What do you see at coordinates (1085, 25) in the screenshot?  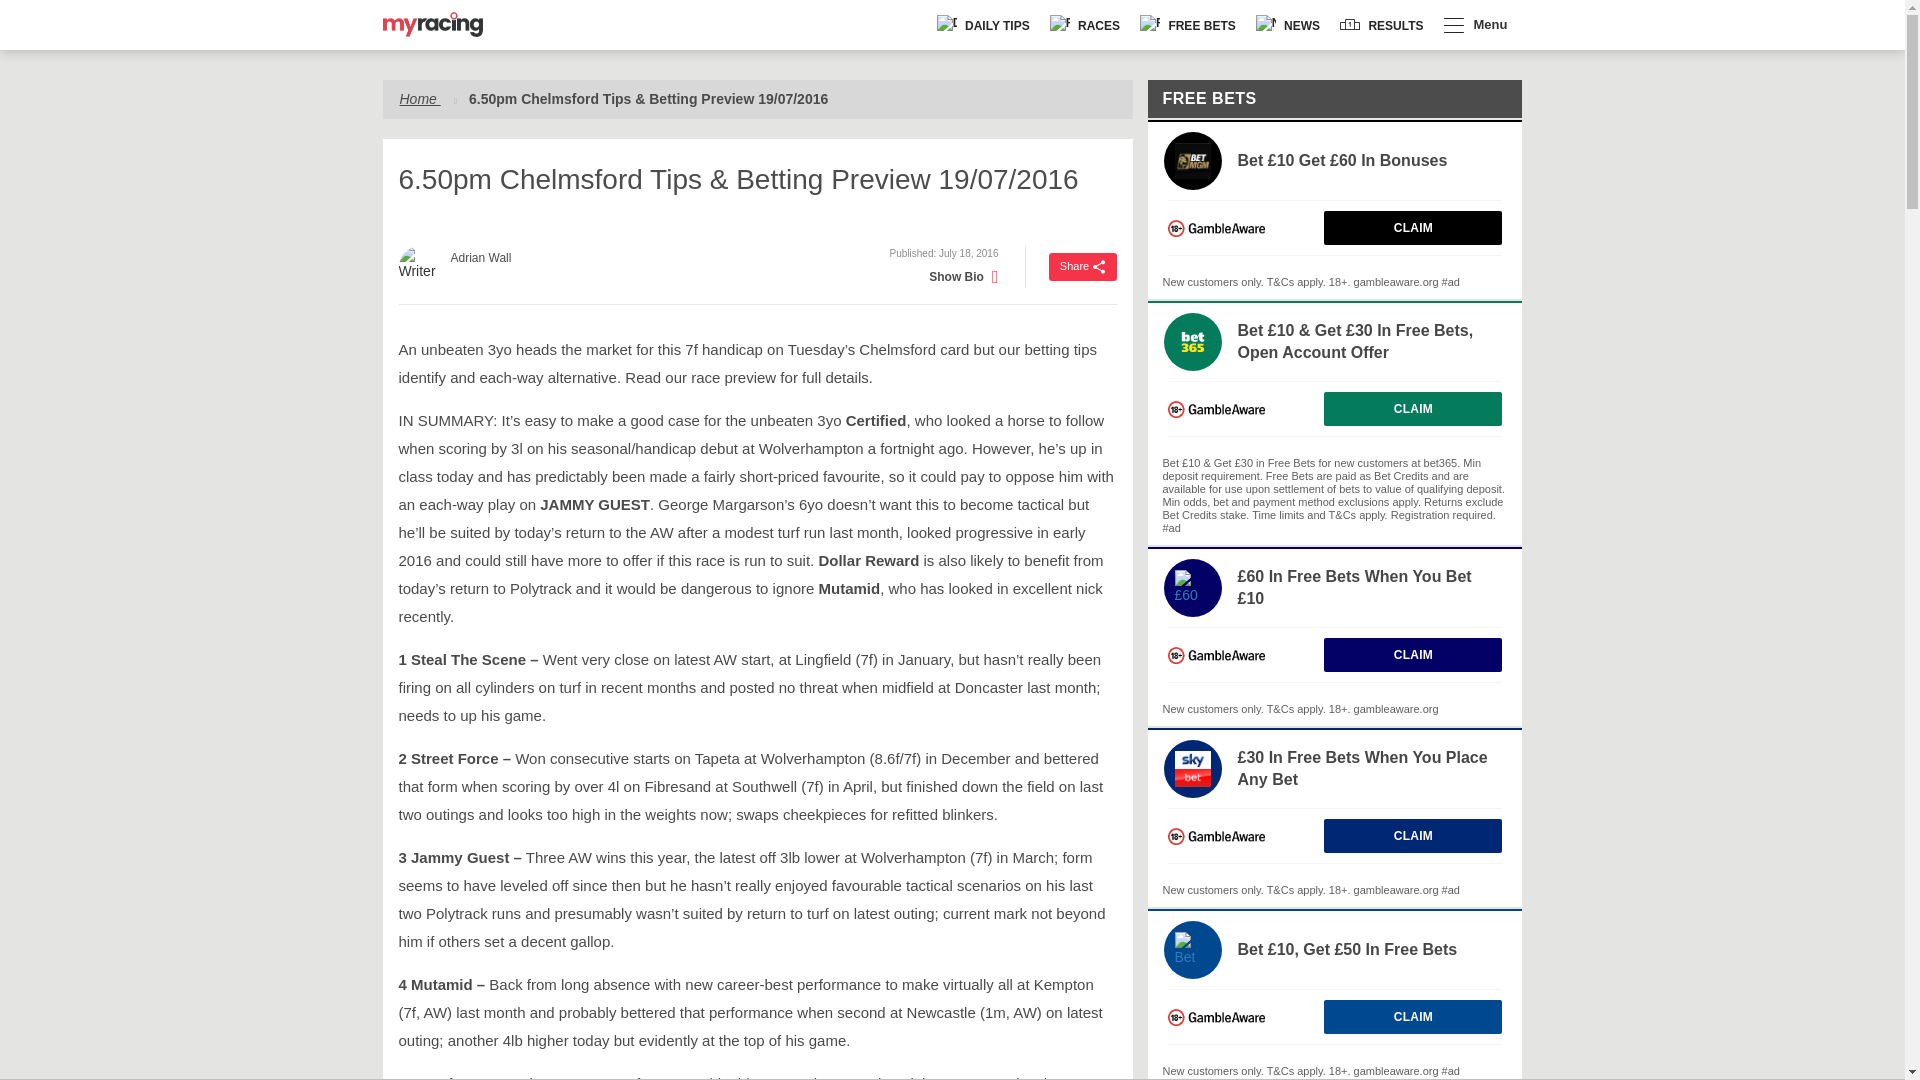 I see `RACES` at bounding box center [1085, 25].